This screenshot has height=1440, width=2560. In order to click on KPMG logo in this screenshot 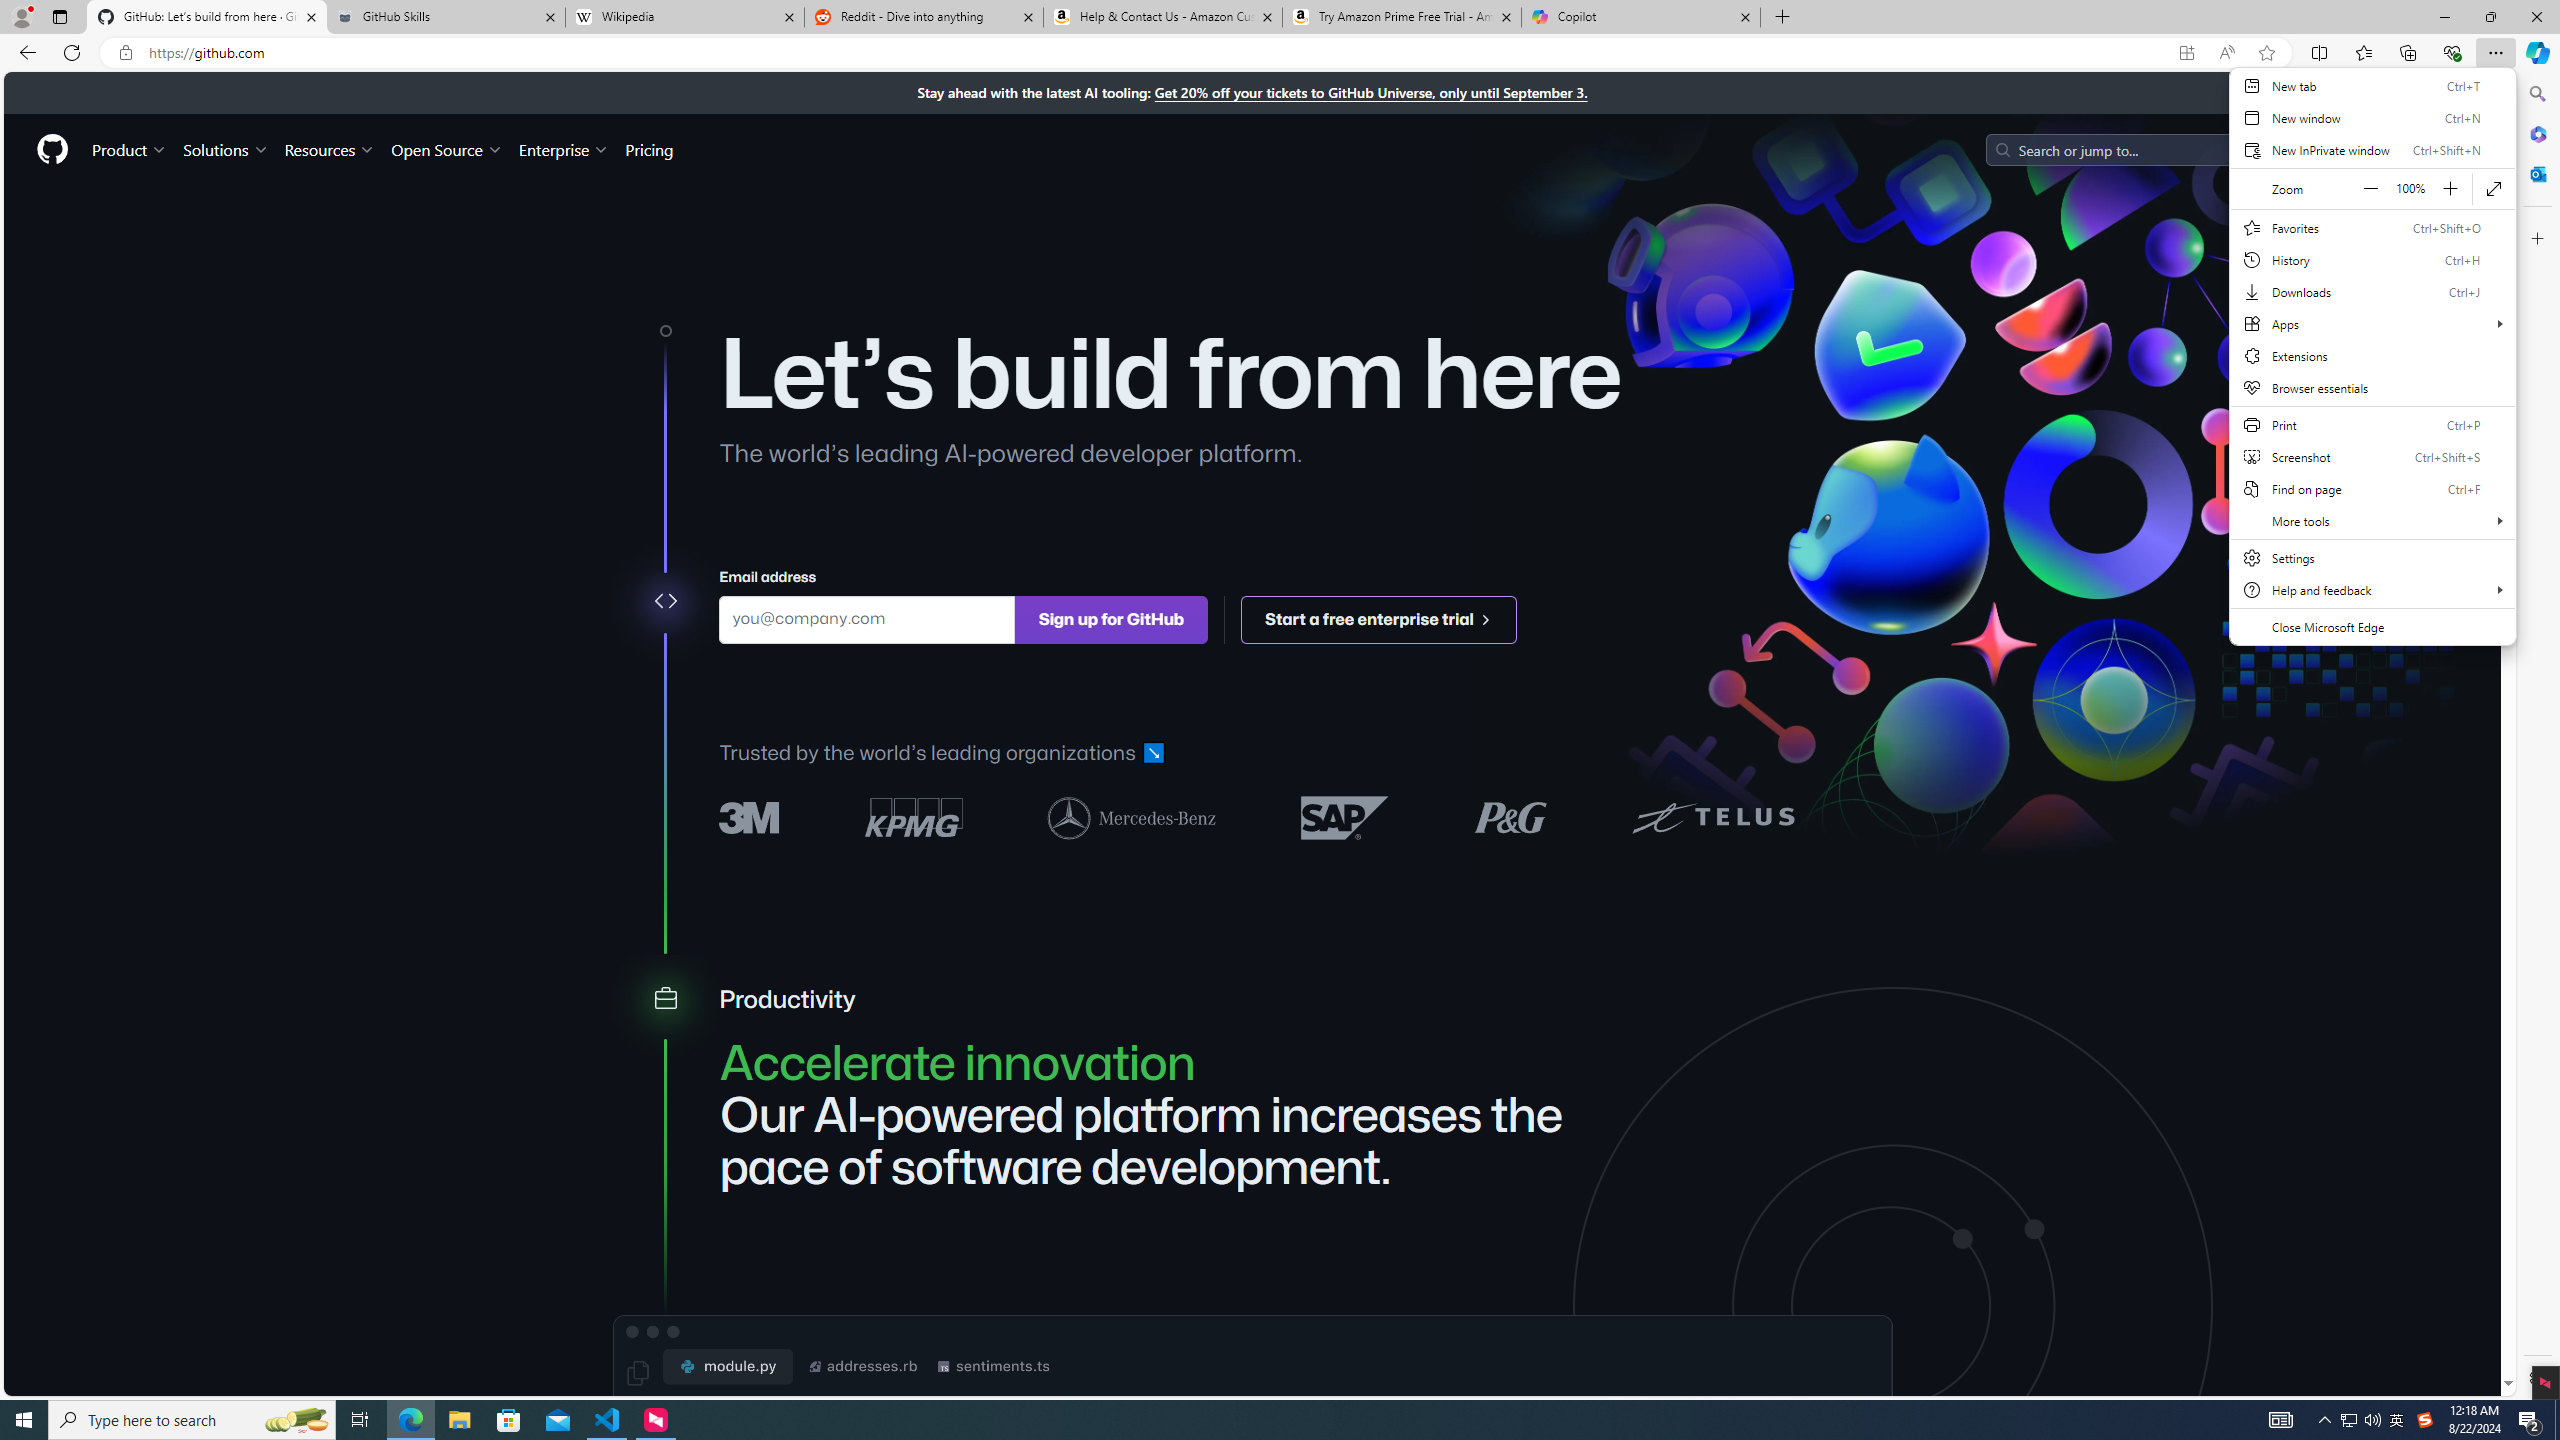, I will do `click(914, 817)`.